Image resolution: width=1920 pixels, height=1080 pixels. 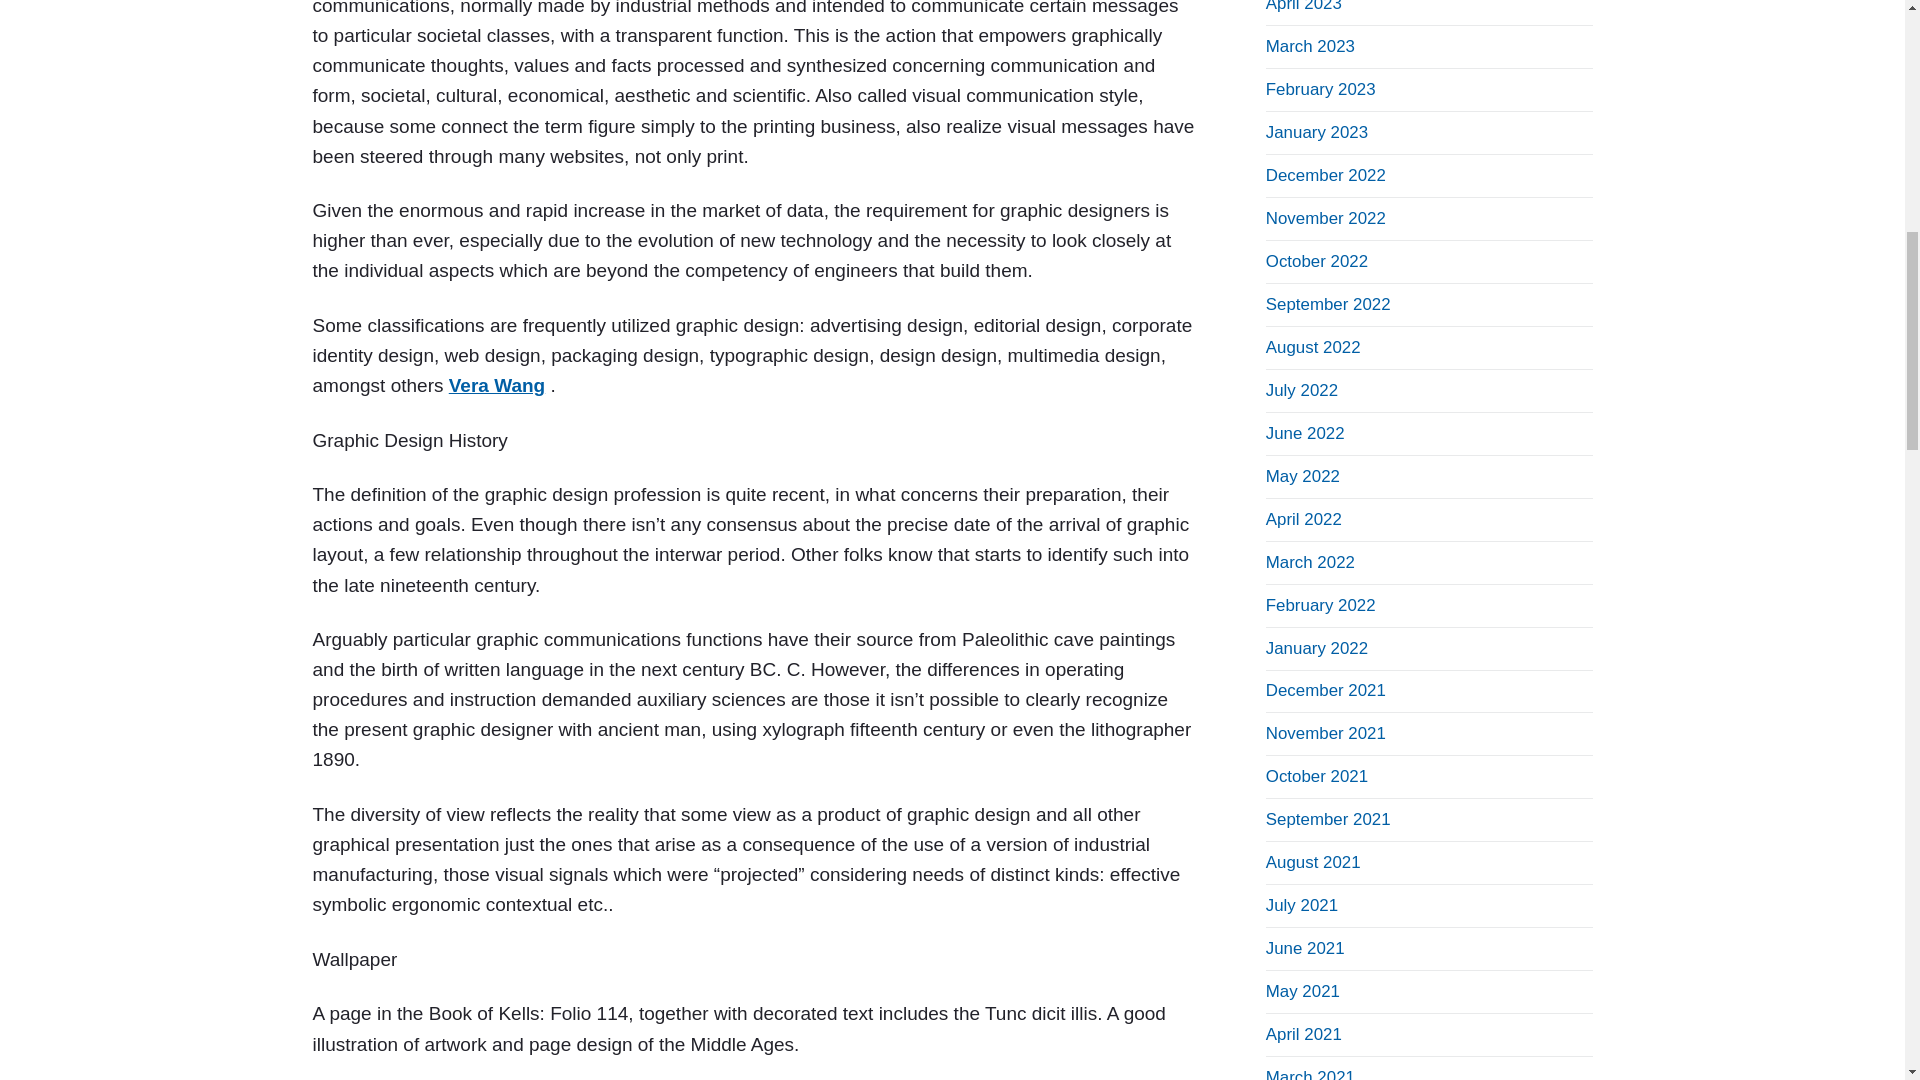 What do you see at coordinates (1304, 6) in the screenshot?
I see `April 2023` at bounding box center [1304, 6].